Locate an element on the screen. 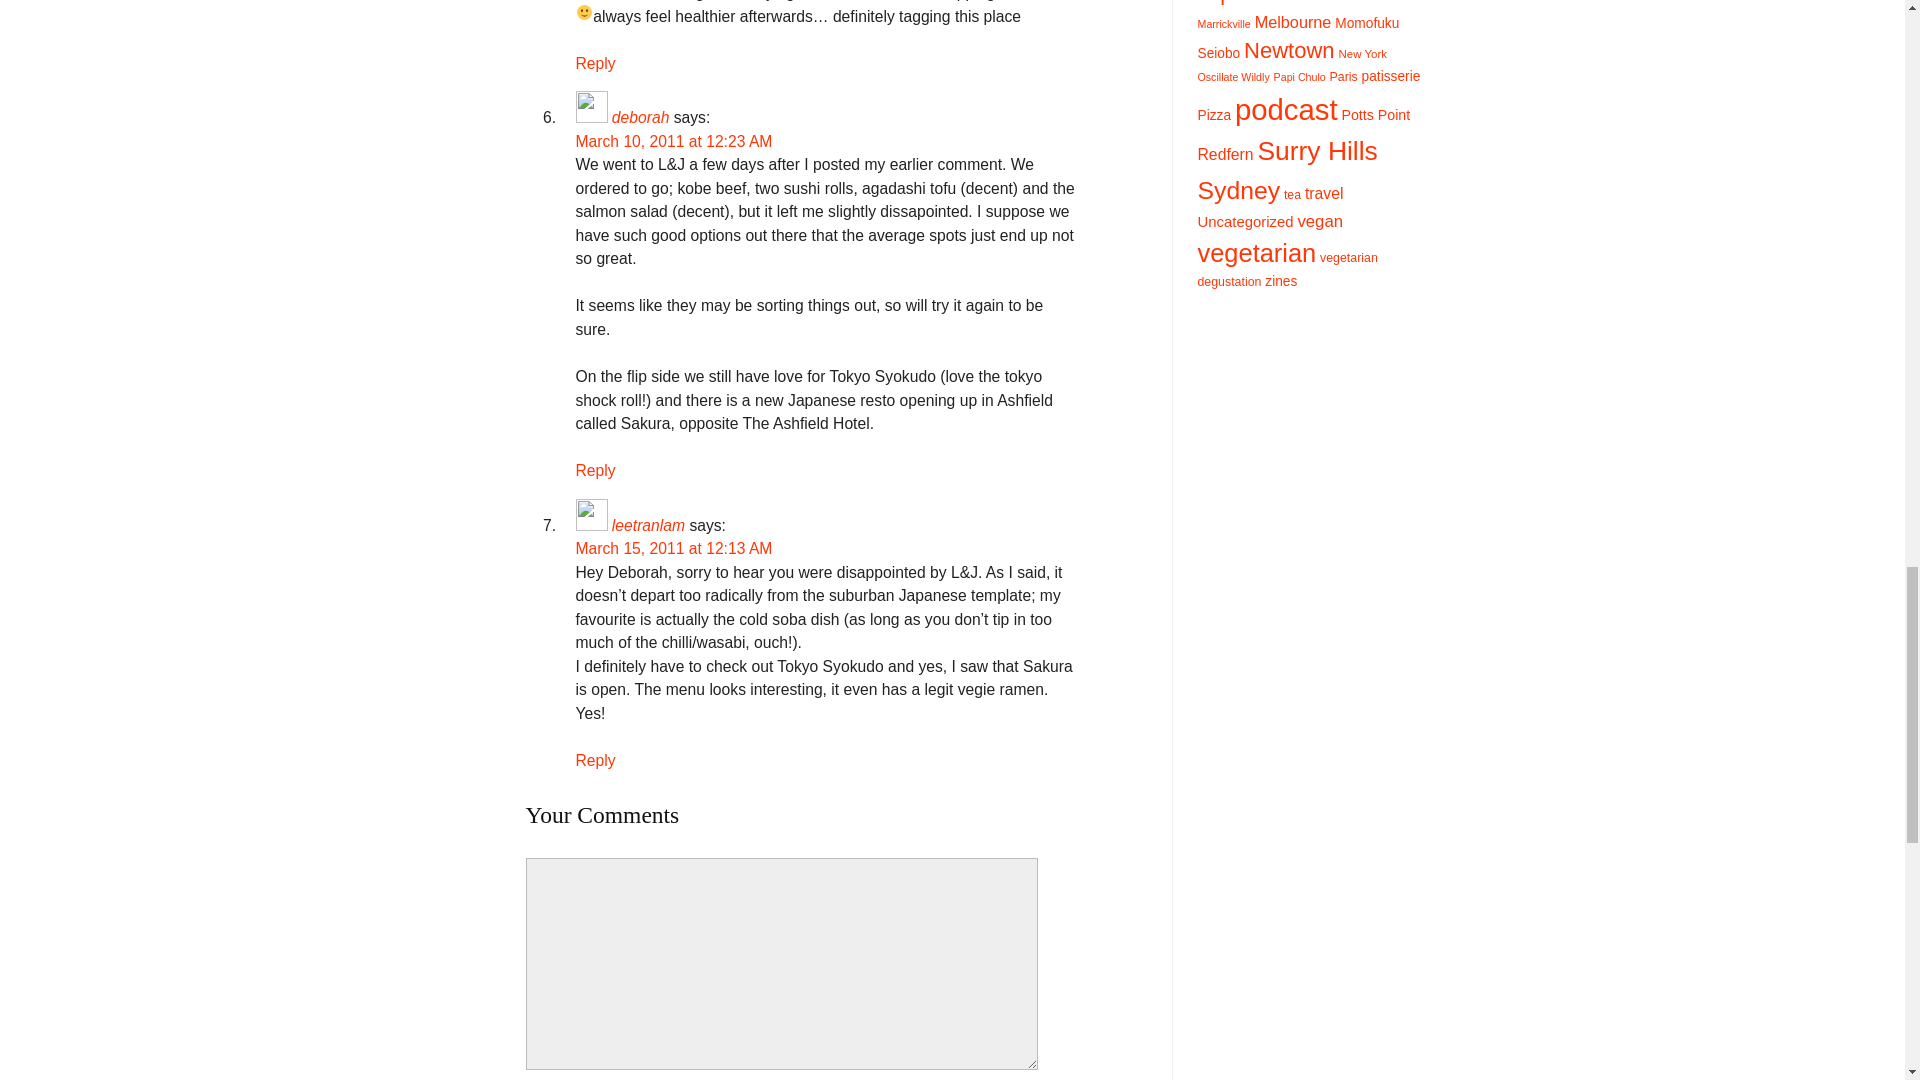 Image resolution: width=1920 pixels, height=1080 pixels. March 10, 2011 at 12:23 AM is located at coordinates (674, 141).